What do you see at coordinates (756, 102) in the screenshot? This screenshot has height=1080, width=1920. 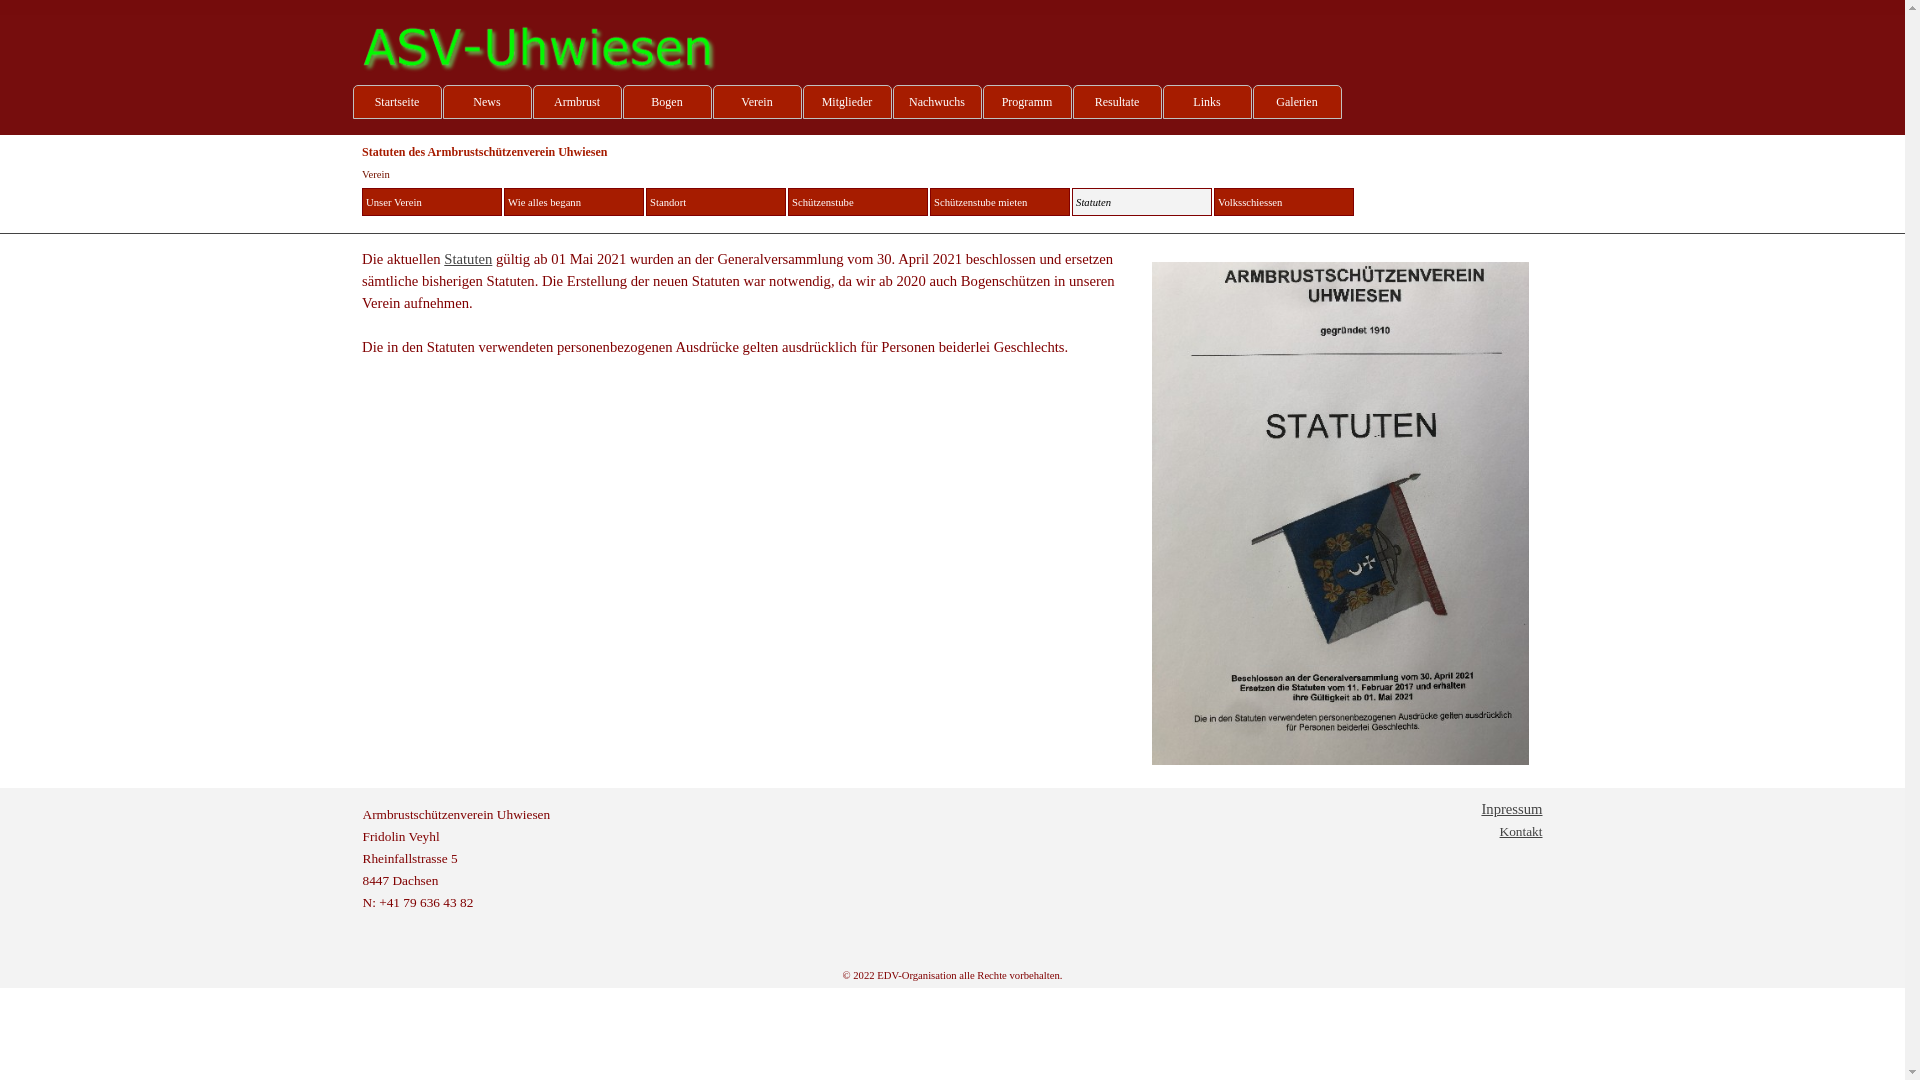 I see `Verein` at bounding box center [756, 102].